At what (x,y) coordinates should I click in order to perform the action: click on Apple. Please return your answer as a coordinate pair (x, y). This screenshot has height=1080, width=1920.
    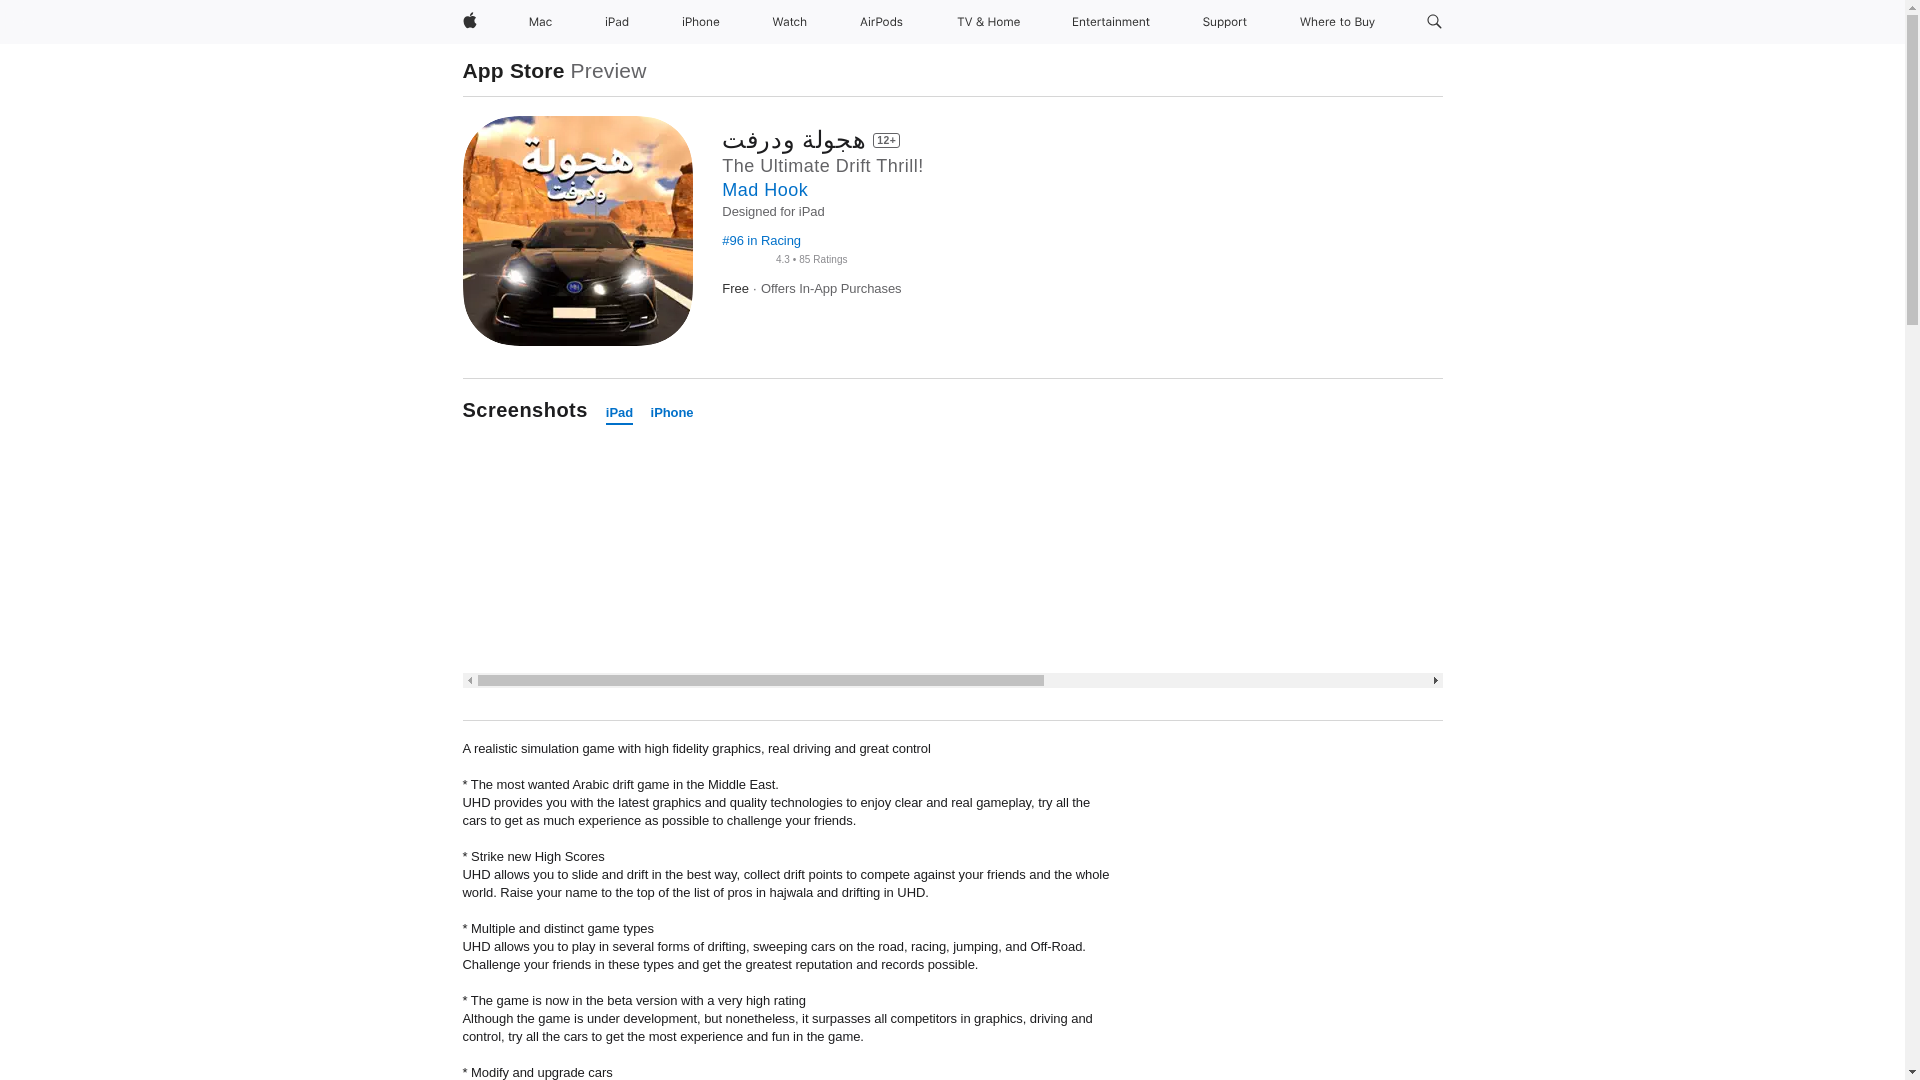
    Looking at the image, I should click on (468, 22).